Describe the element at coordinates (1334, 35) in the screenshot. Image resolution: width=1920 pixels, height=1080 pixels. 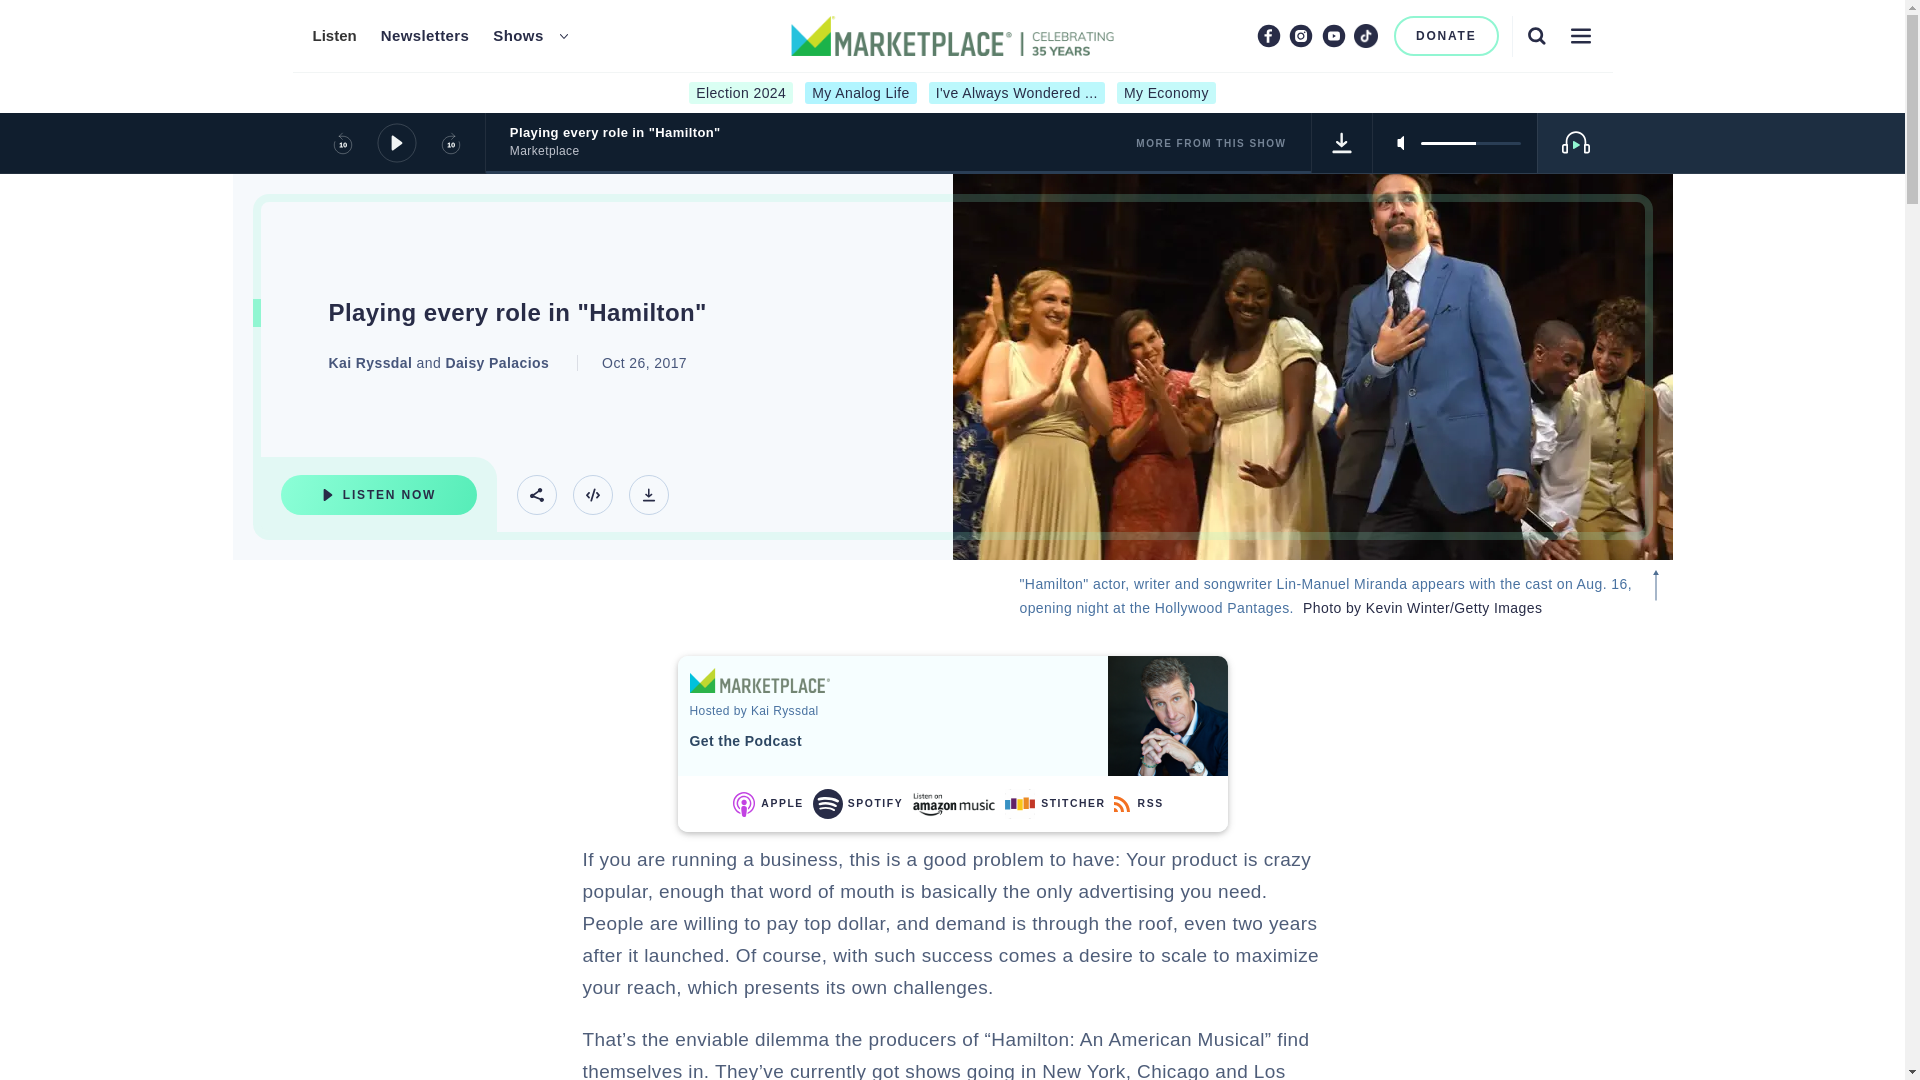
I see `Youtube` at that location.